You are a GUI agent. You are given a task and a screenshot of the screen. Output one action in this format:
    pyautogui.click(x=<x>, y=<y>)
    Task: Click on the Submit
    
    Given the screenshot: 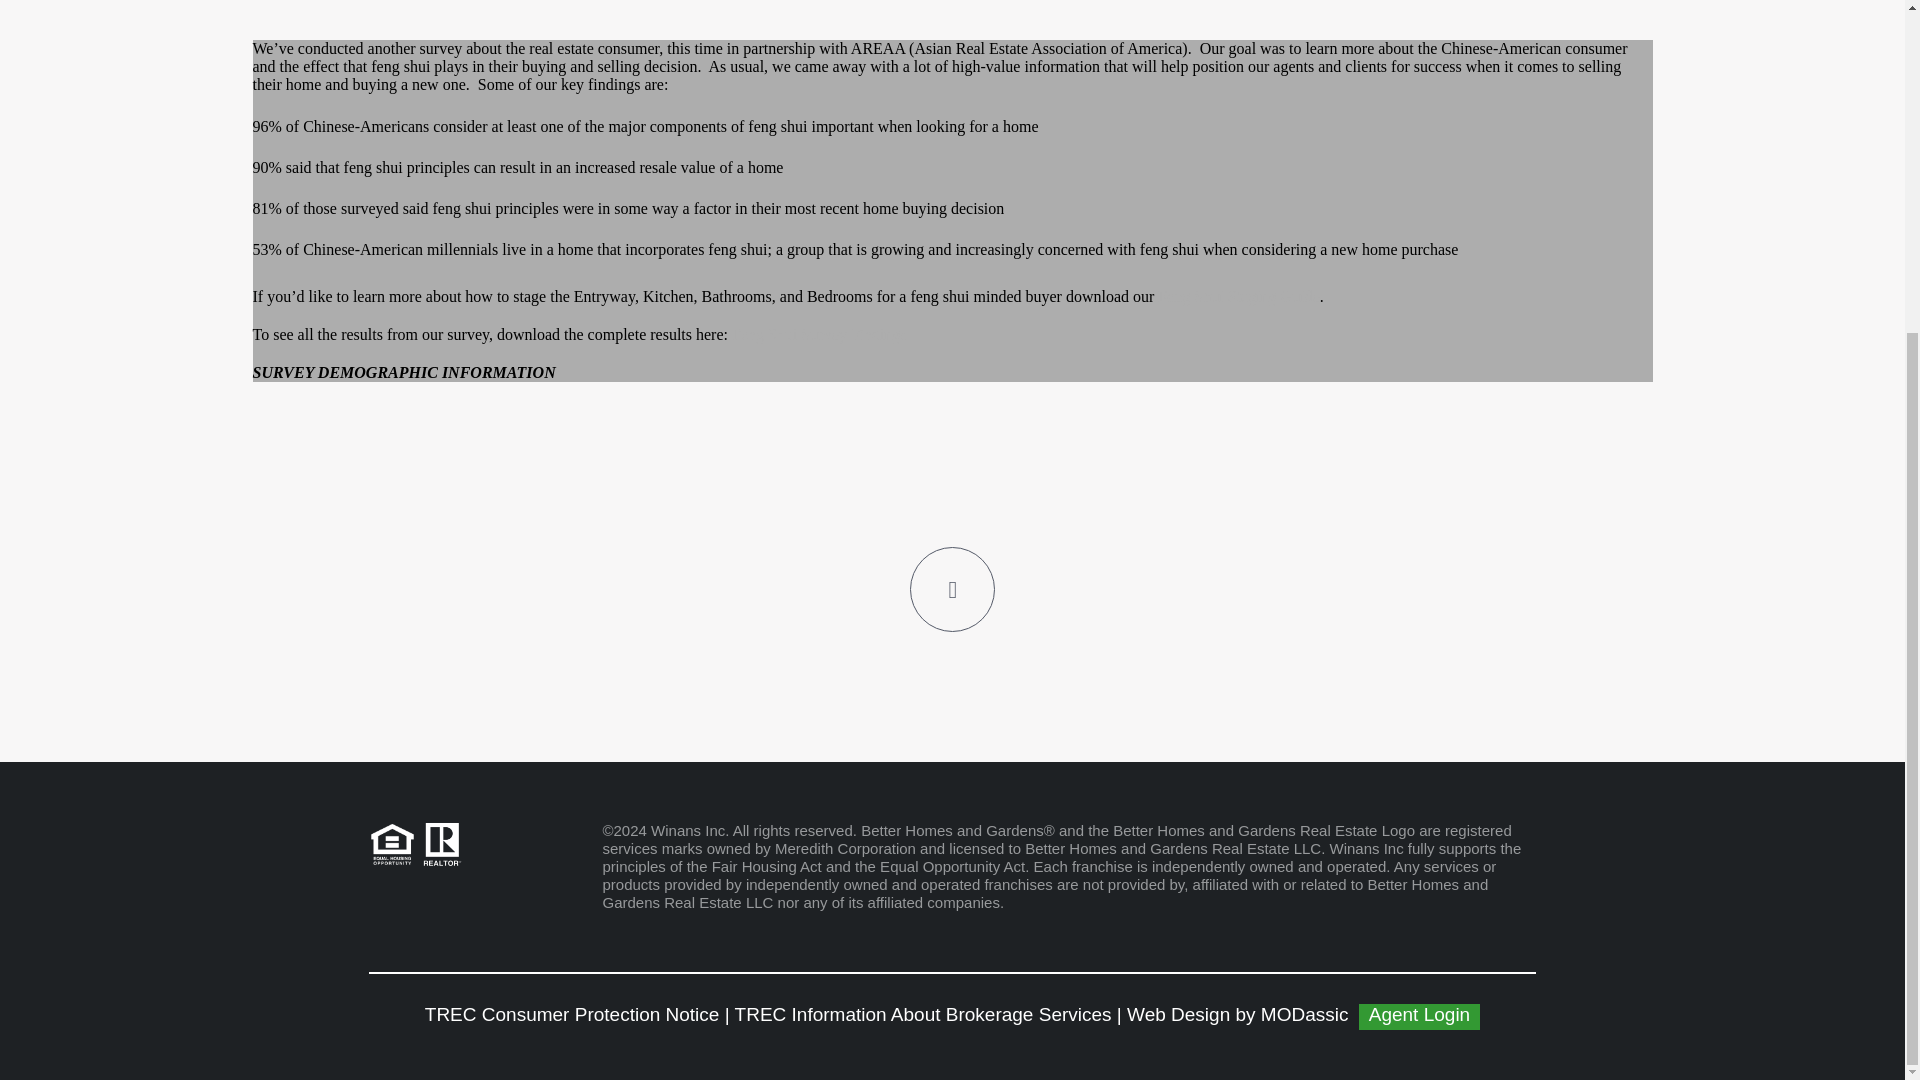 What is the action you would take?
    pyautogui.click(x=952, y=240)
    